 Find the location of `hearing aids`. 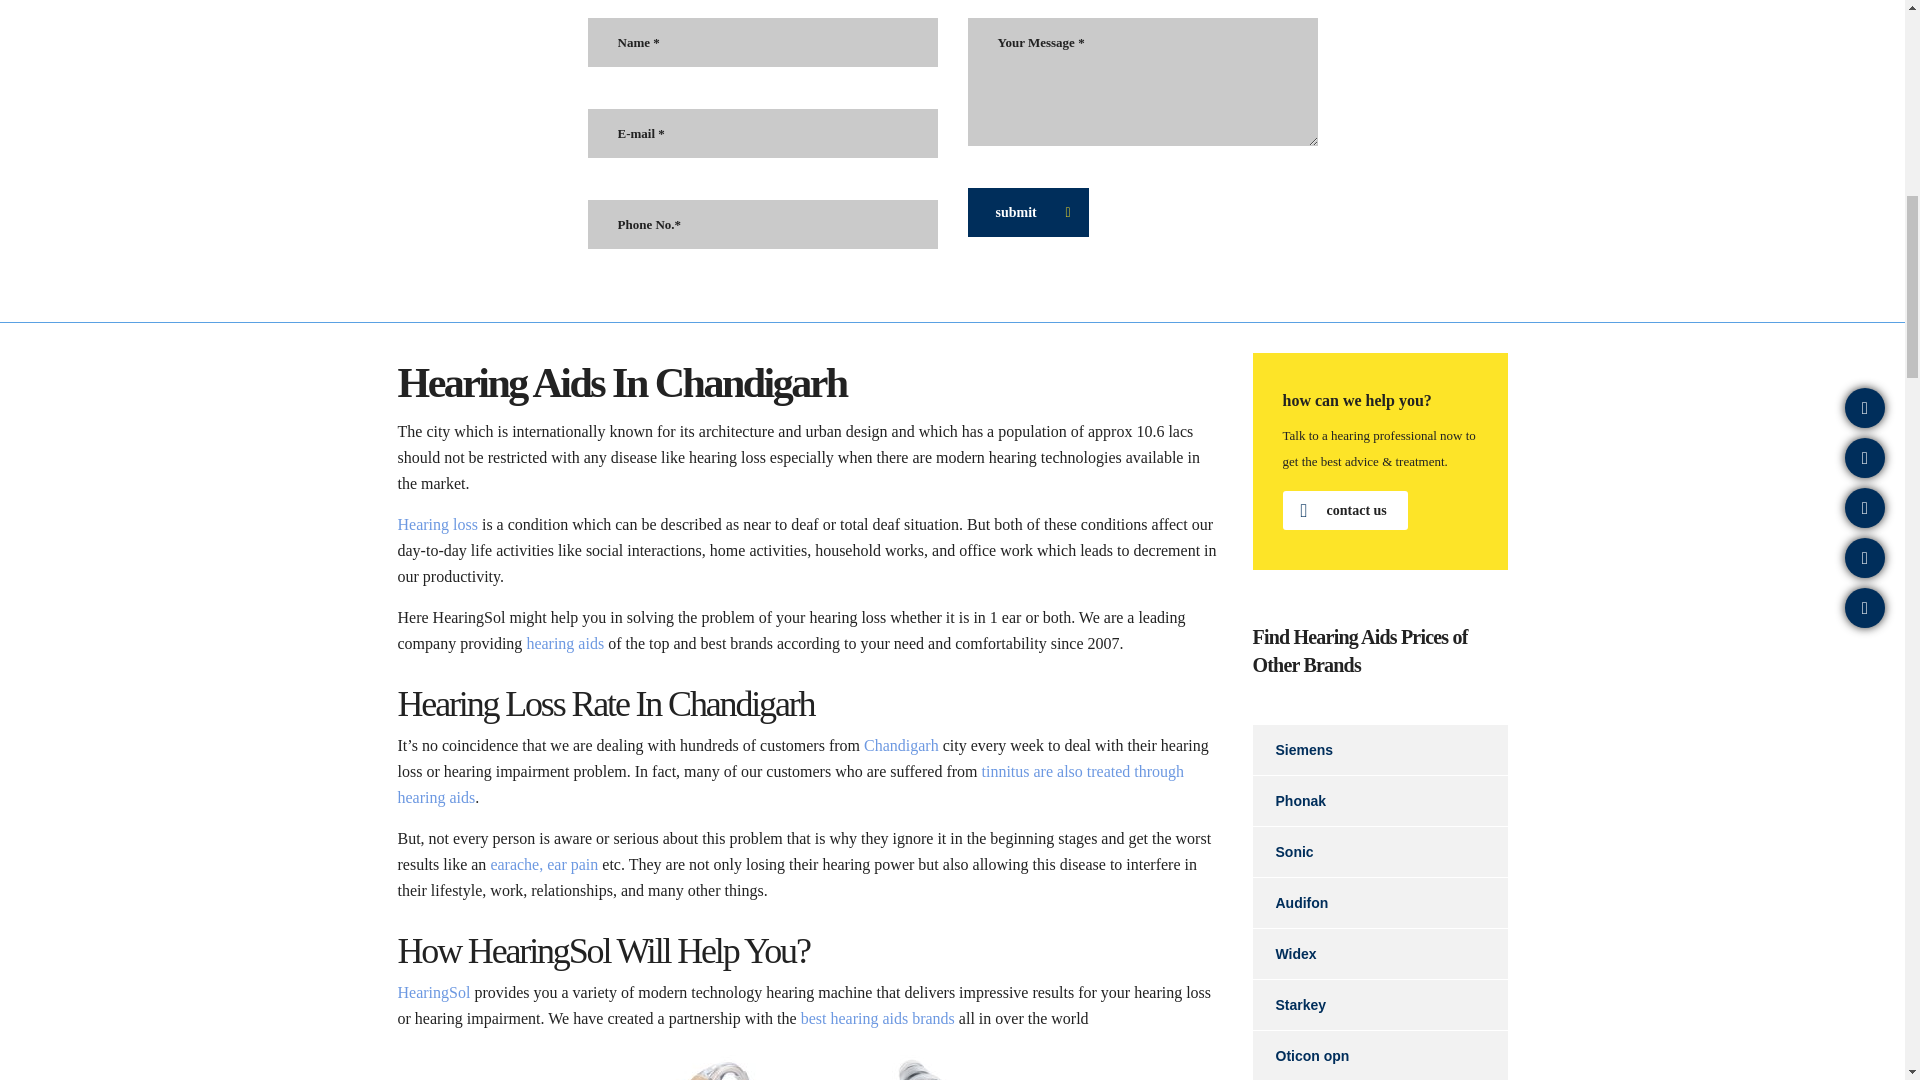

hearing aids is located at coordinates (565, 644).